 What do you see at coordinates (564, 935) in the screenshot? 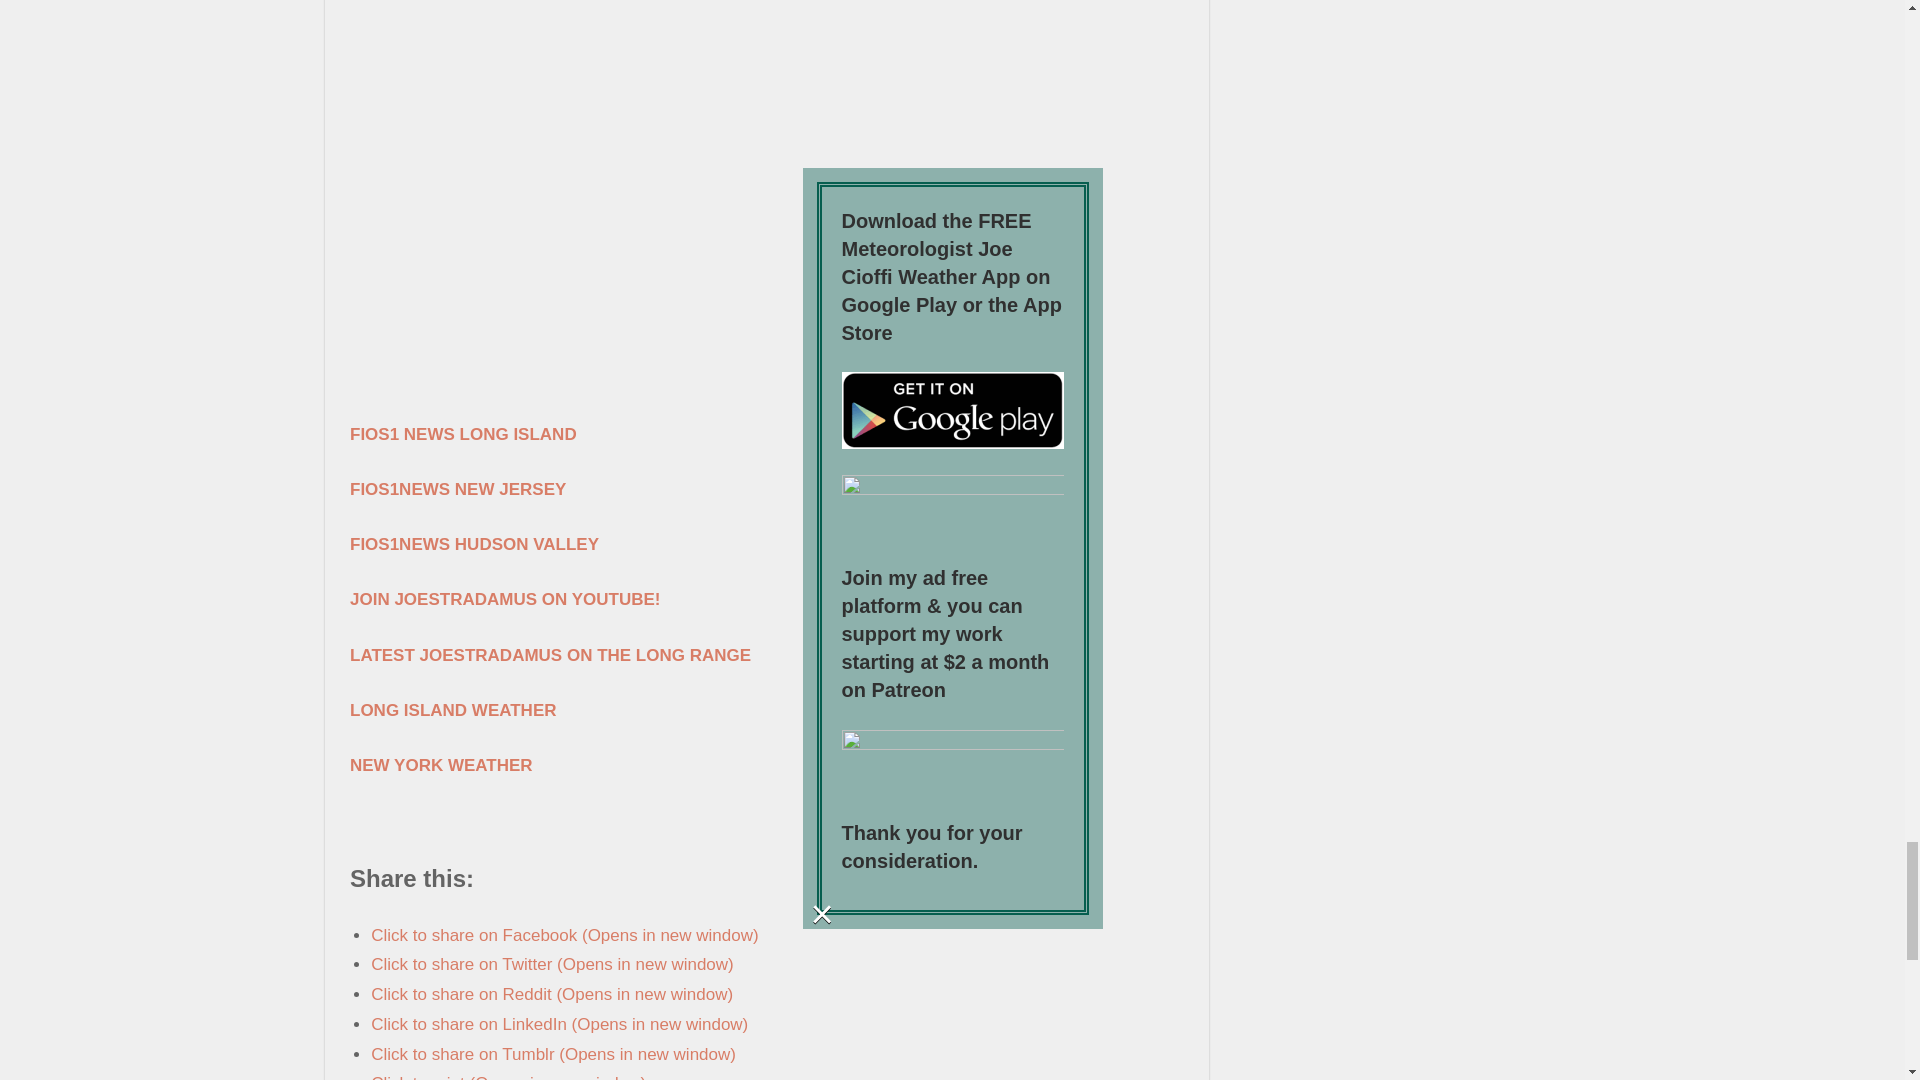
I see `Click to share on Facebook` at bounding box center [564, 935].